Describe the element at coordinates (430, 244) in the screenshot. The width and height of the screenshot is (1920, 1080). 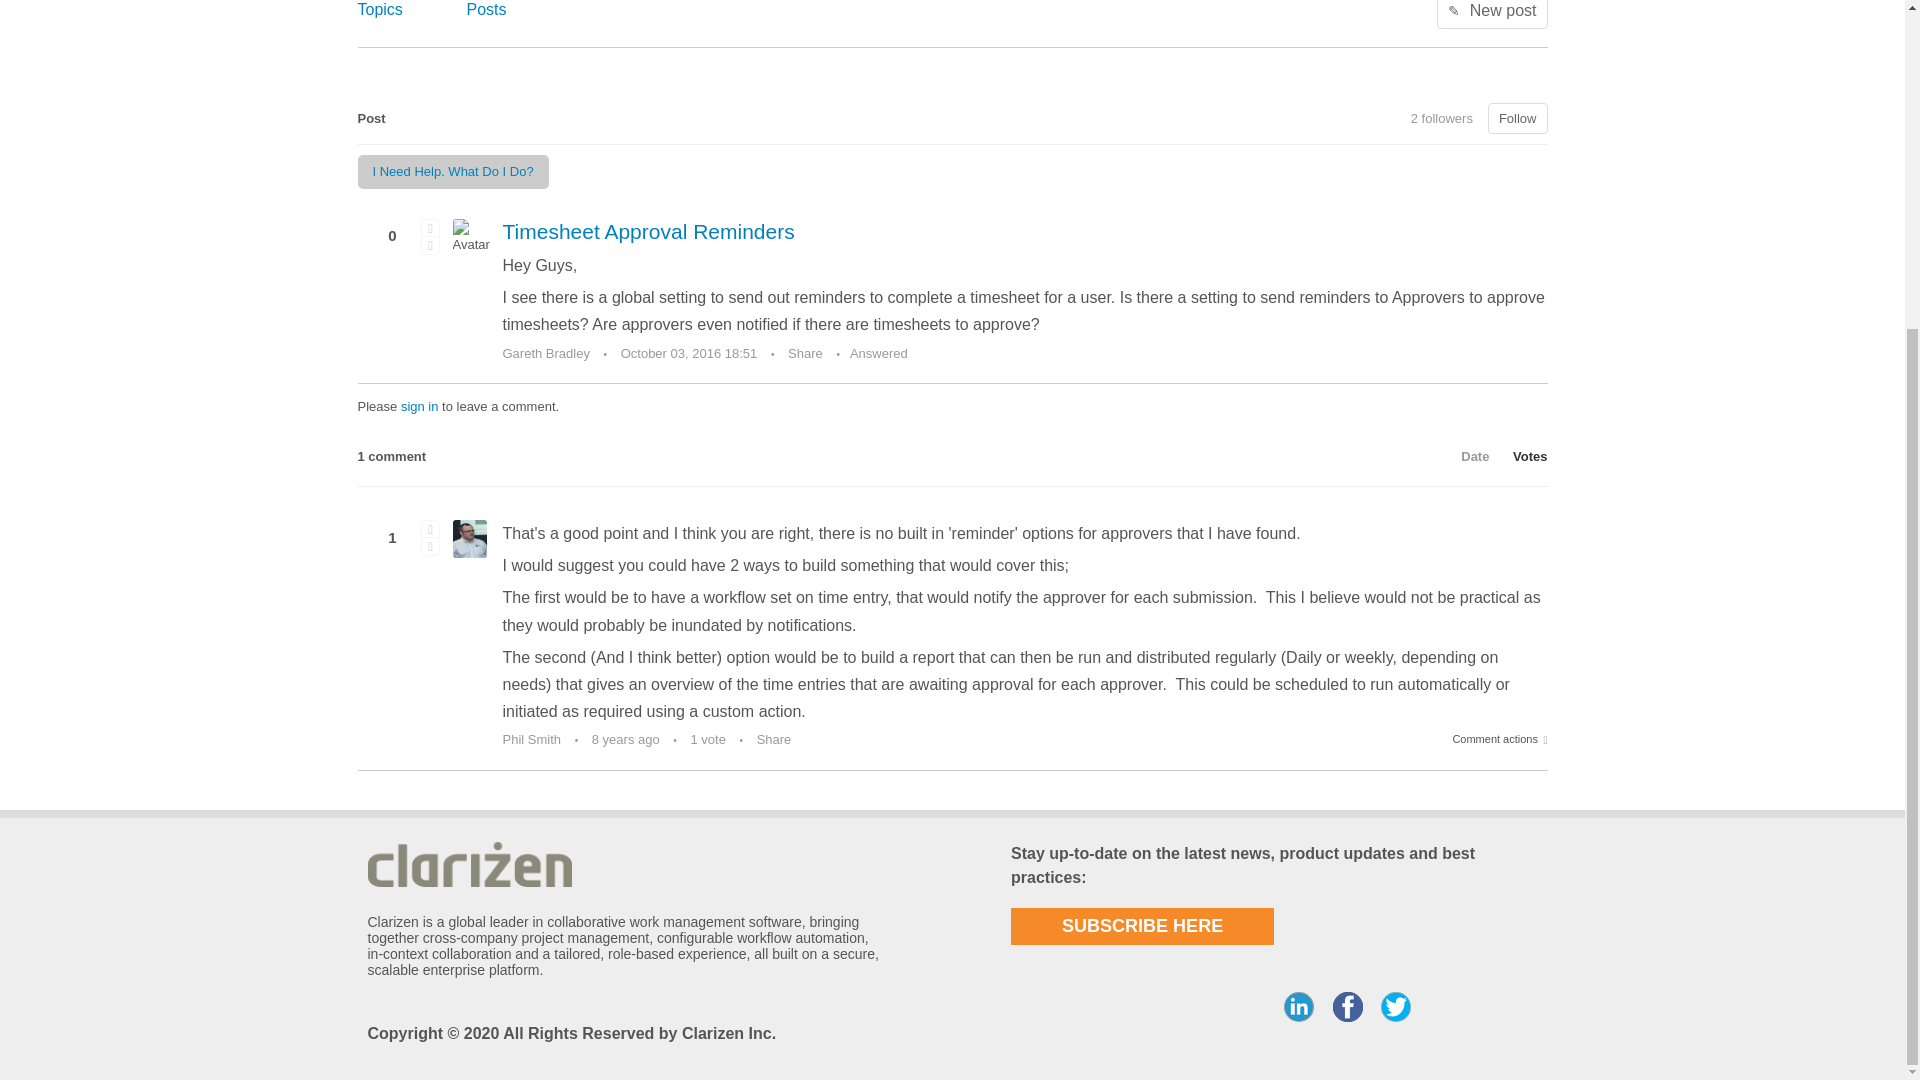
I see `No` at that location.